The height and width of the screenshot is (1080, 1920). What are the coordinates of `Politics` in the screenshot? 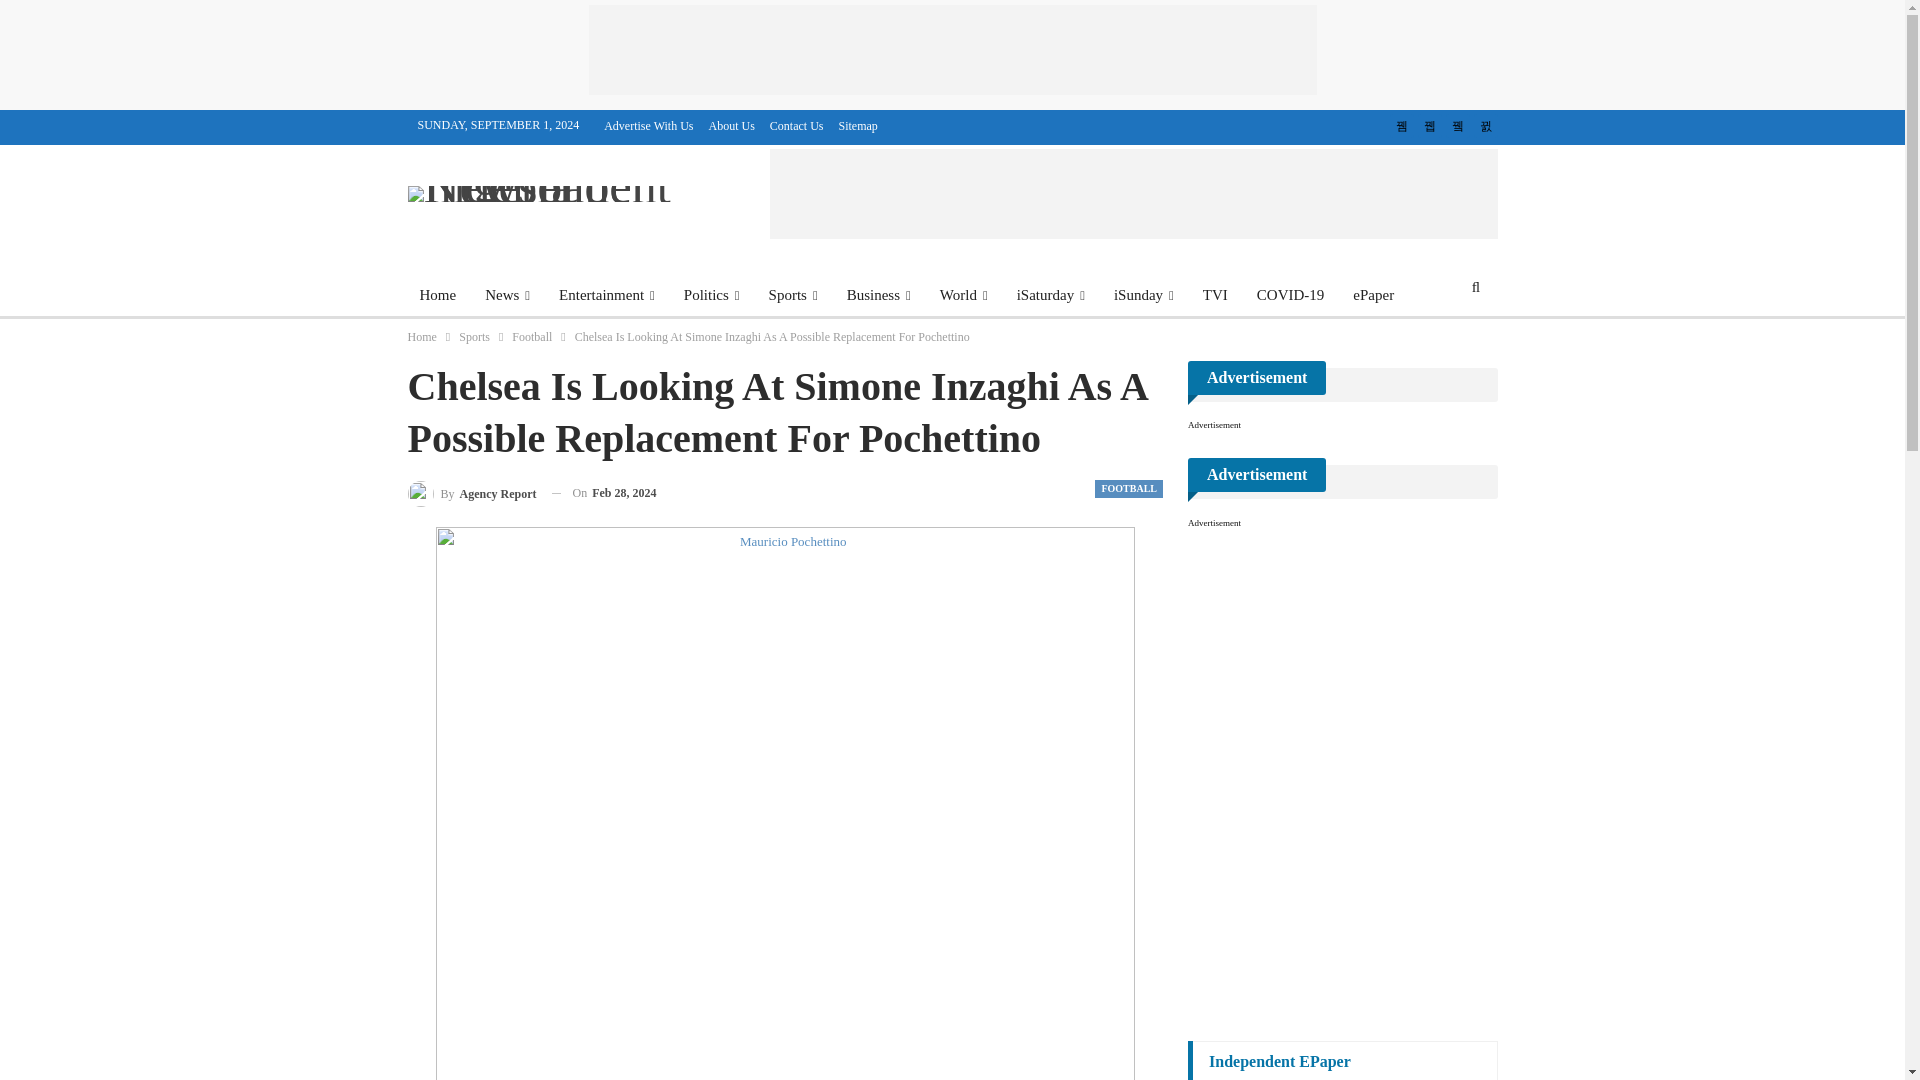 It's located at (712, 294).